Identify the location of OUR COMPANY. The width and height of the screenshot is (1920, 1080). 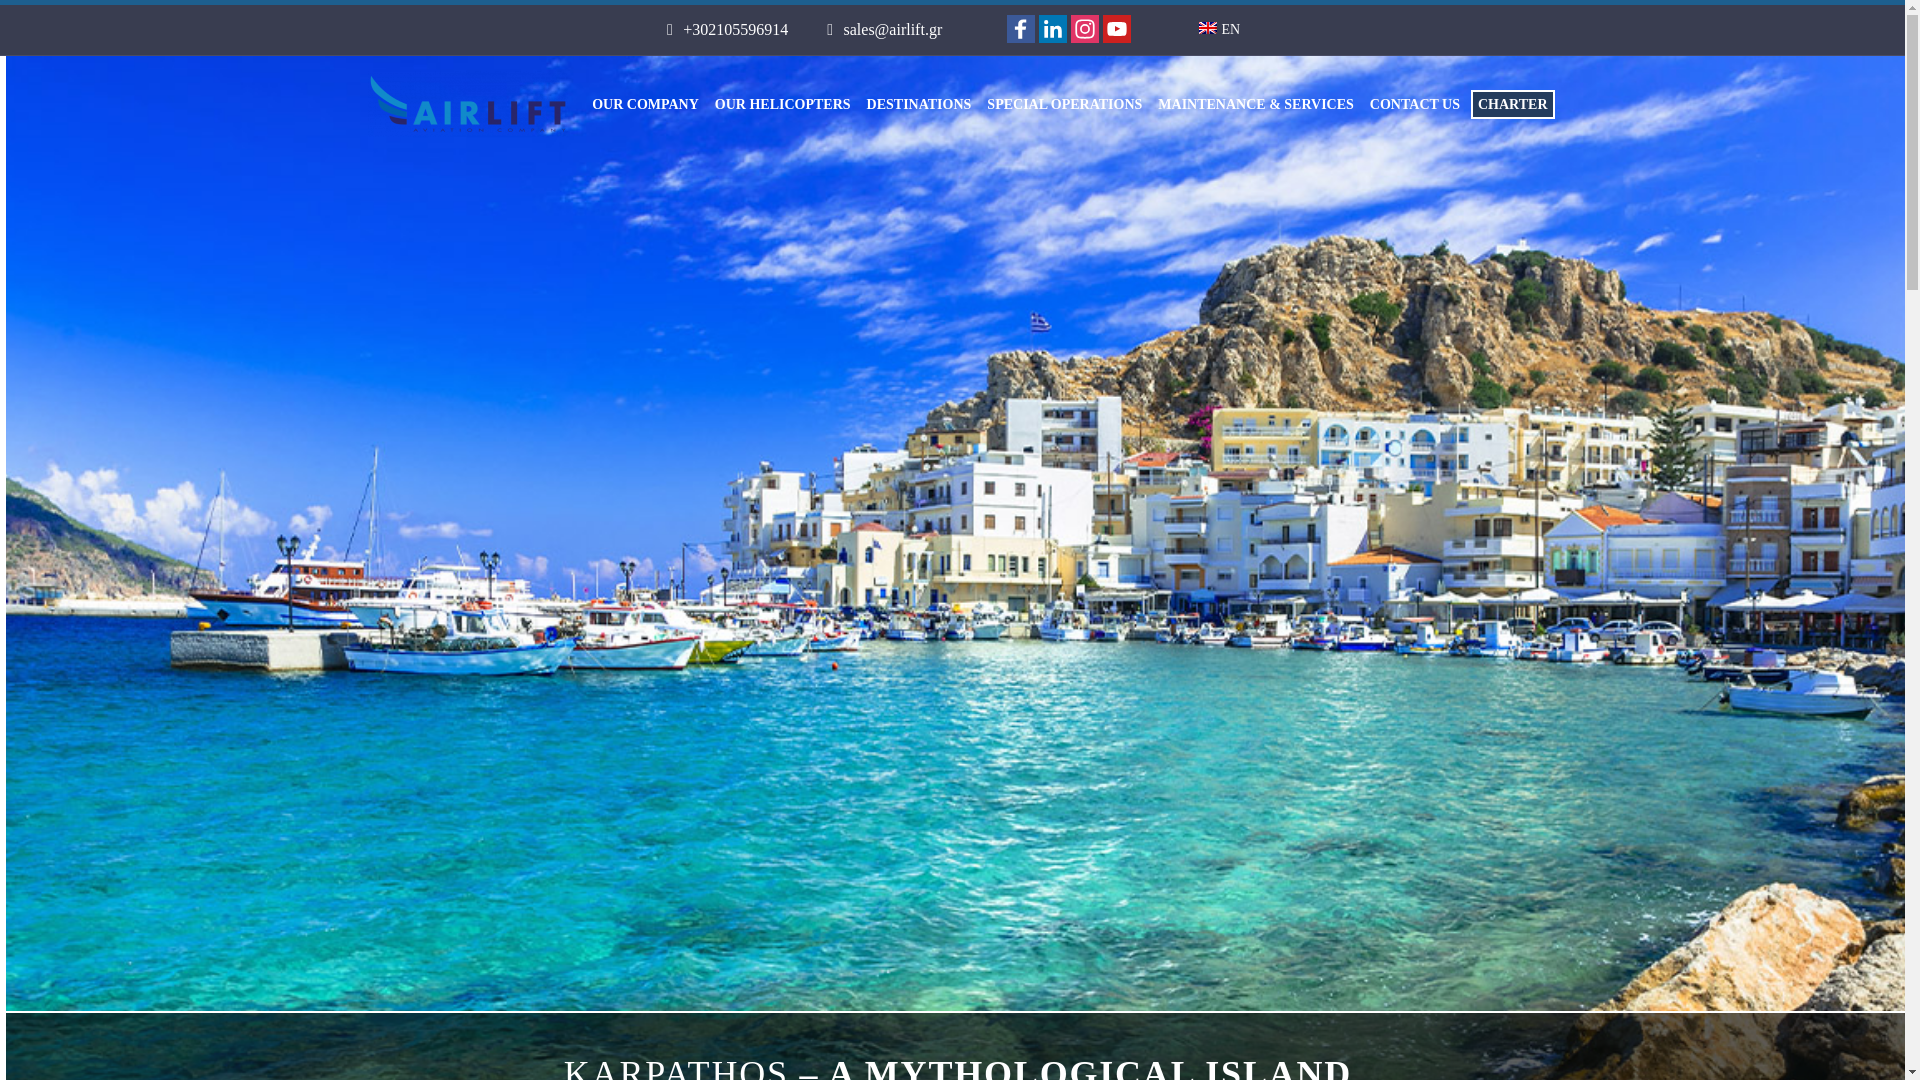
(646, 104).